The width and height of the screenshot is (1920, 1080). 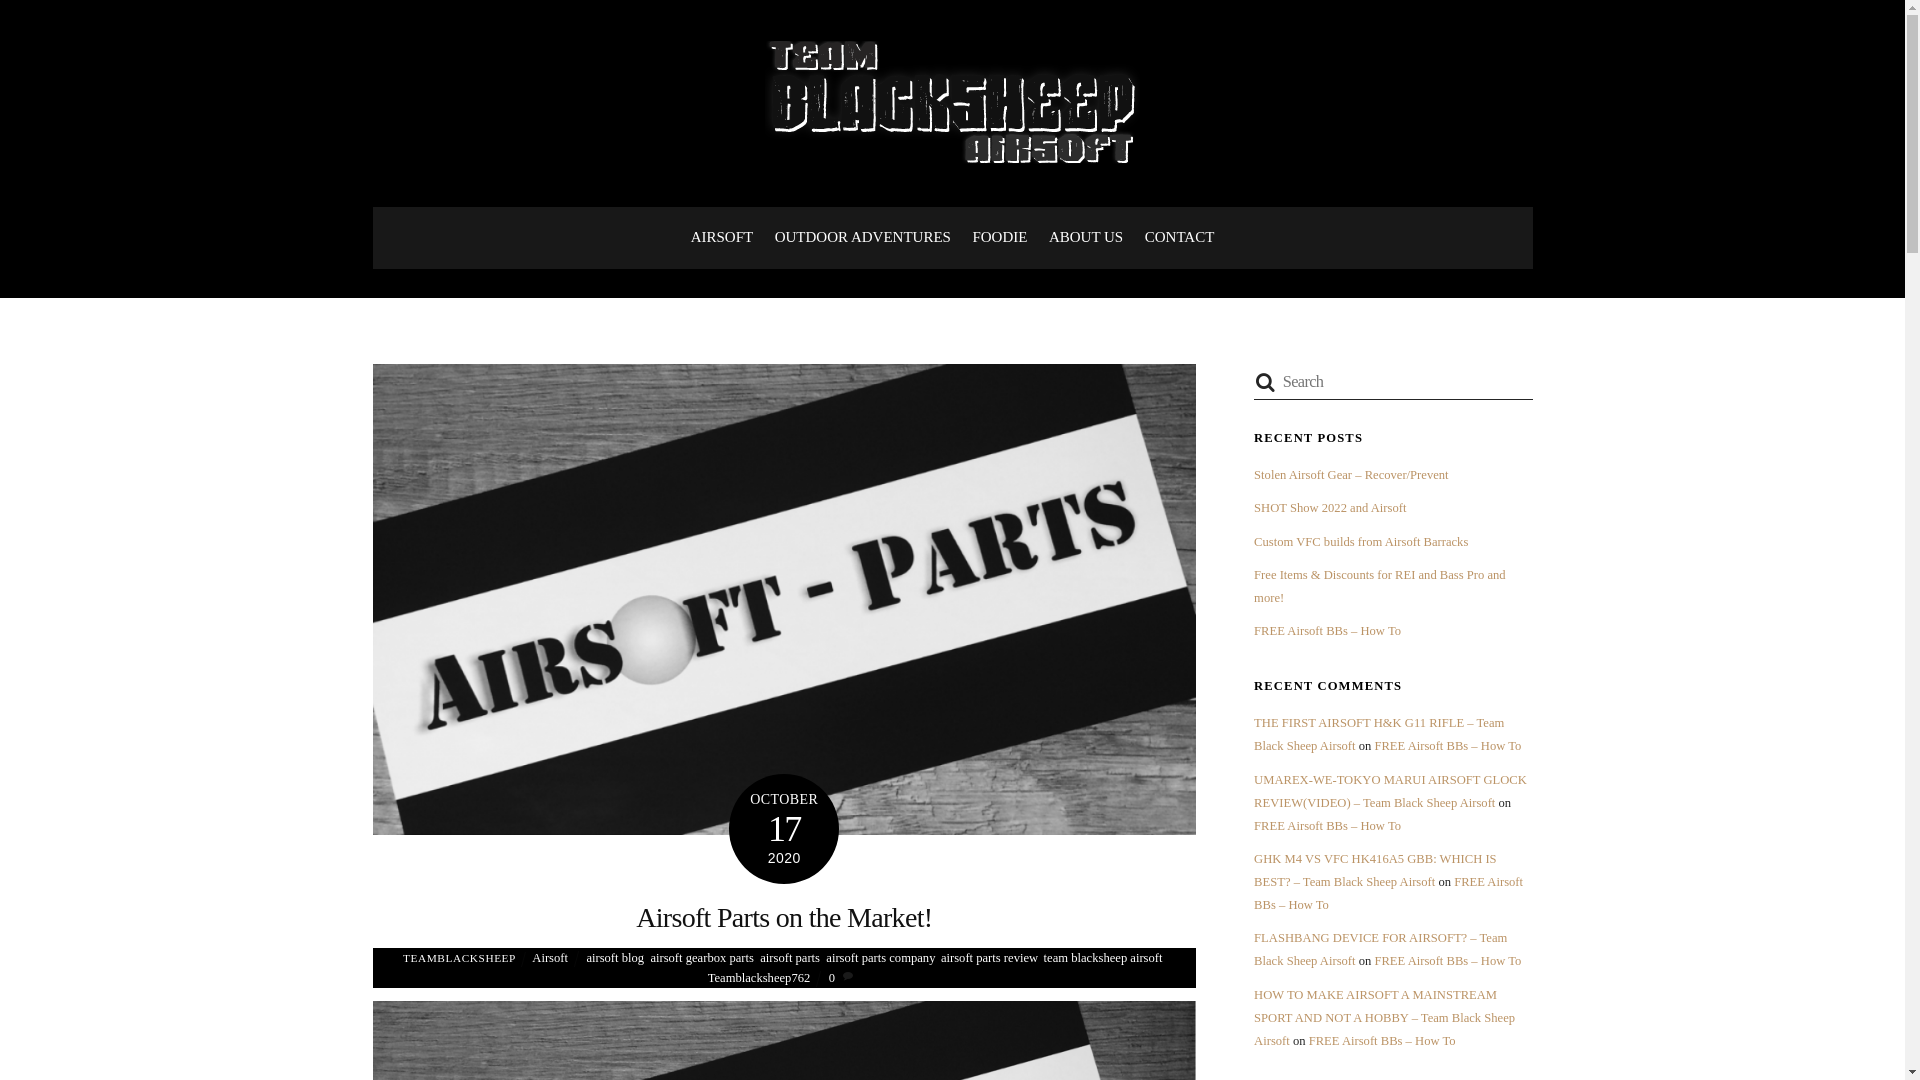 I want to click on Team Black Sheep Airsoft, so click(x=952, y=154).